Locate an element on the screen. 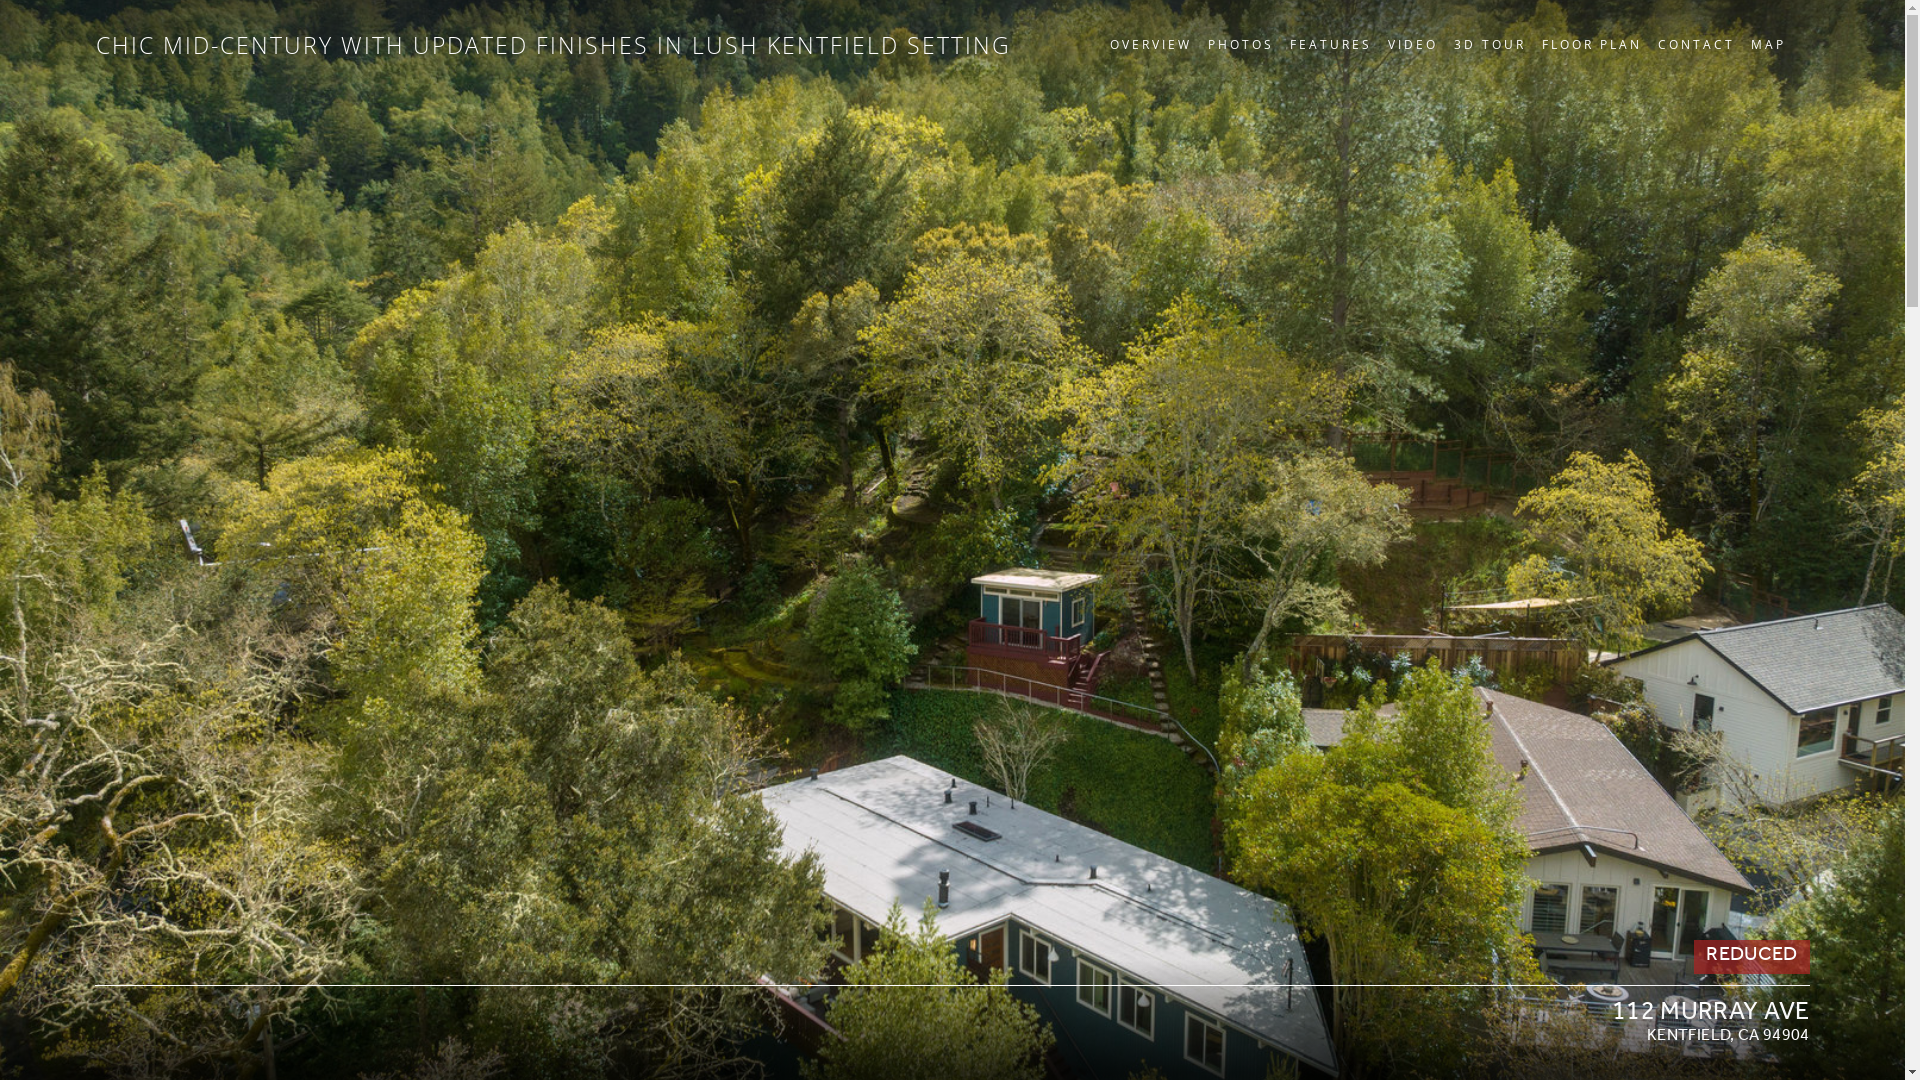 The image size is (1920, 1080). PHOTOS is located at coordinates (1241, 44).